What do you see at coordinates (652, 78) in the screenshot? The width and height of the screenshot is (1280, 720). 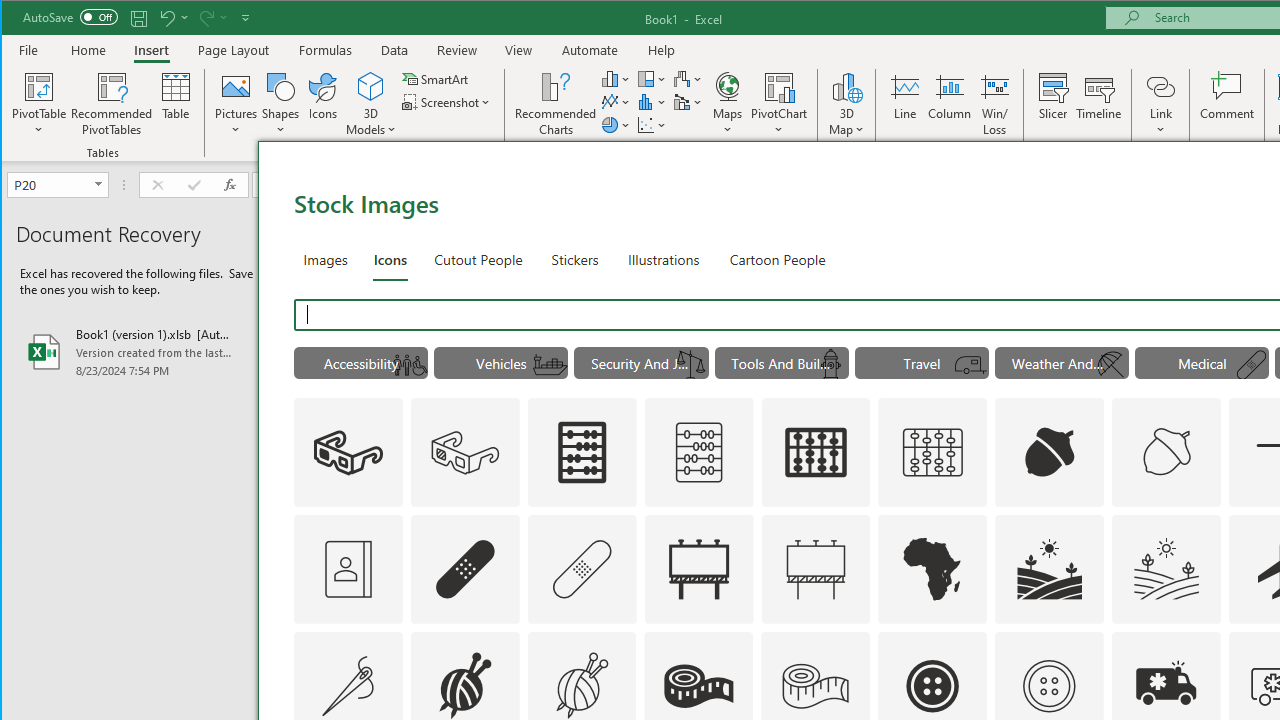 I see `Insert Hierarchy Chart` at bounding box center [652, 78].